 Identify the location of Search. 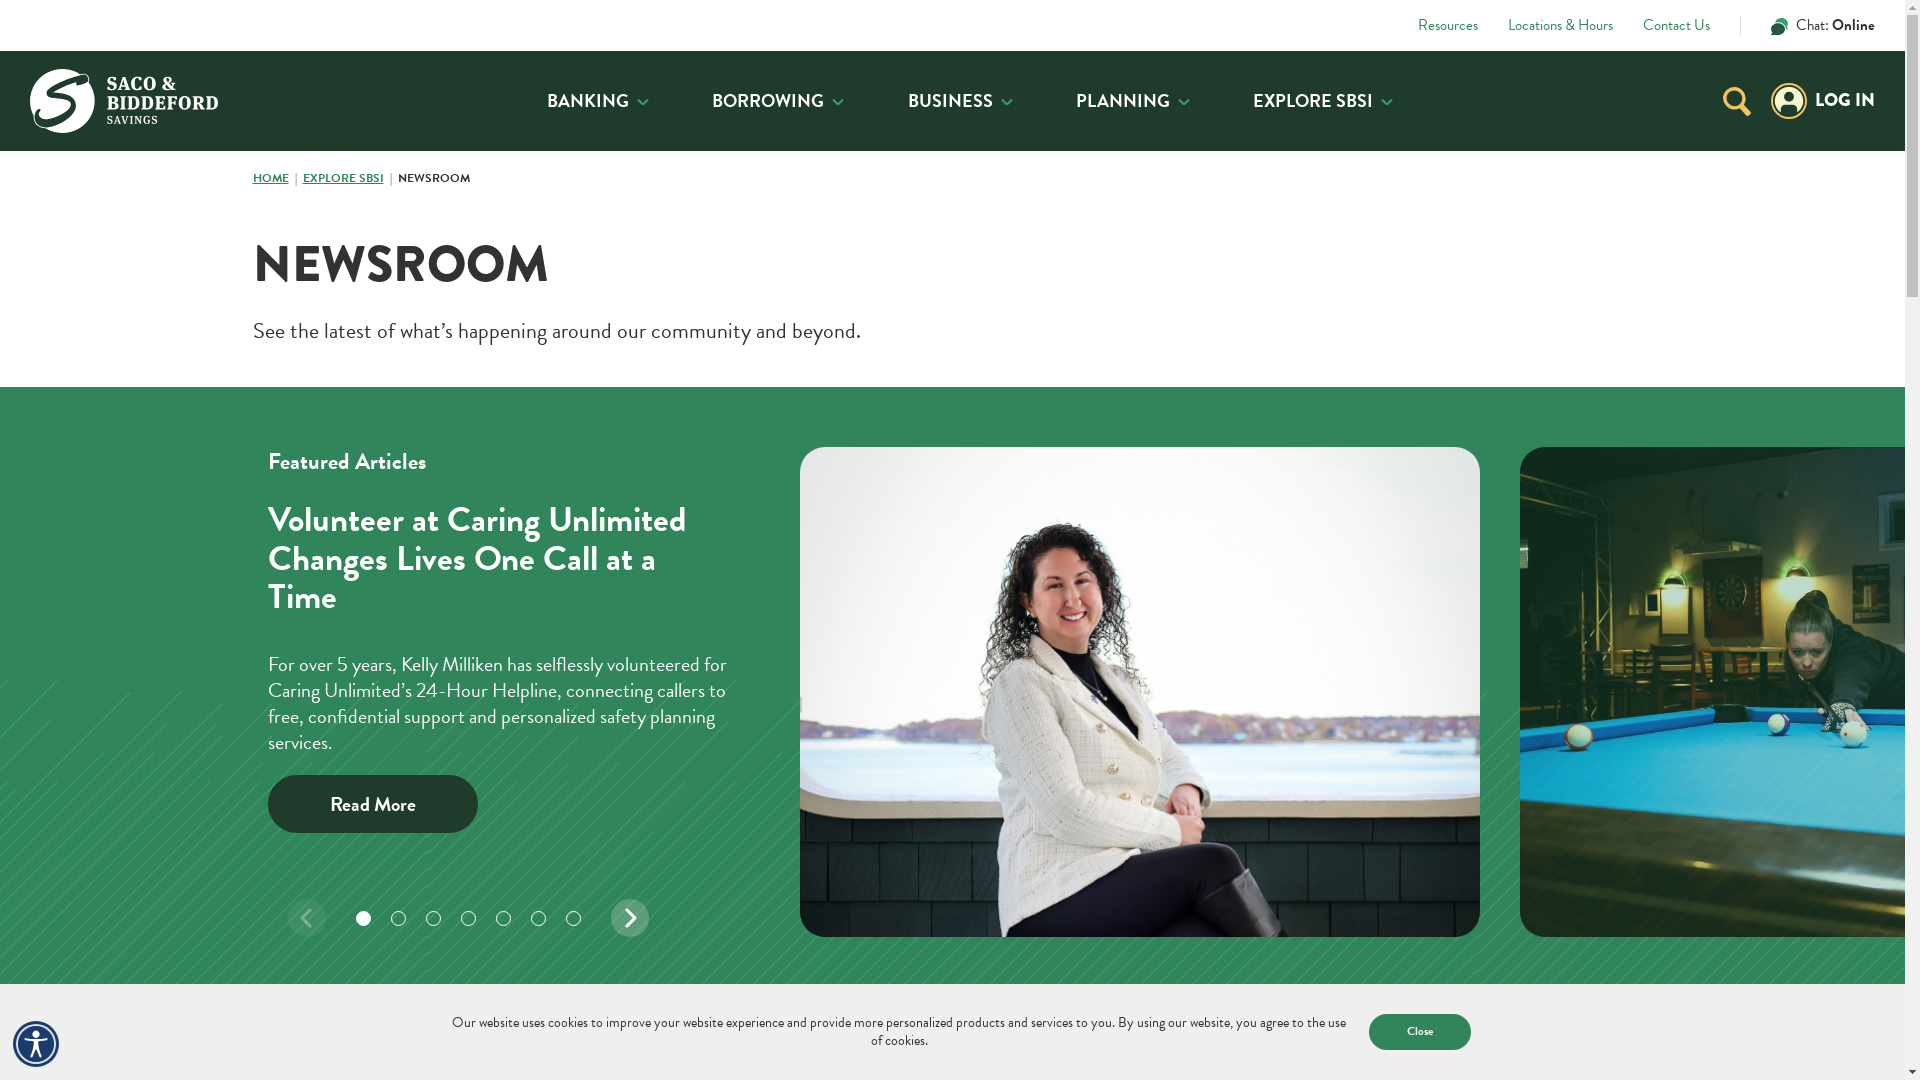
(1737, 102).